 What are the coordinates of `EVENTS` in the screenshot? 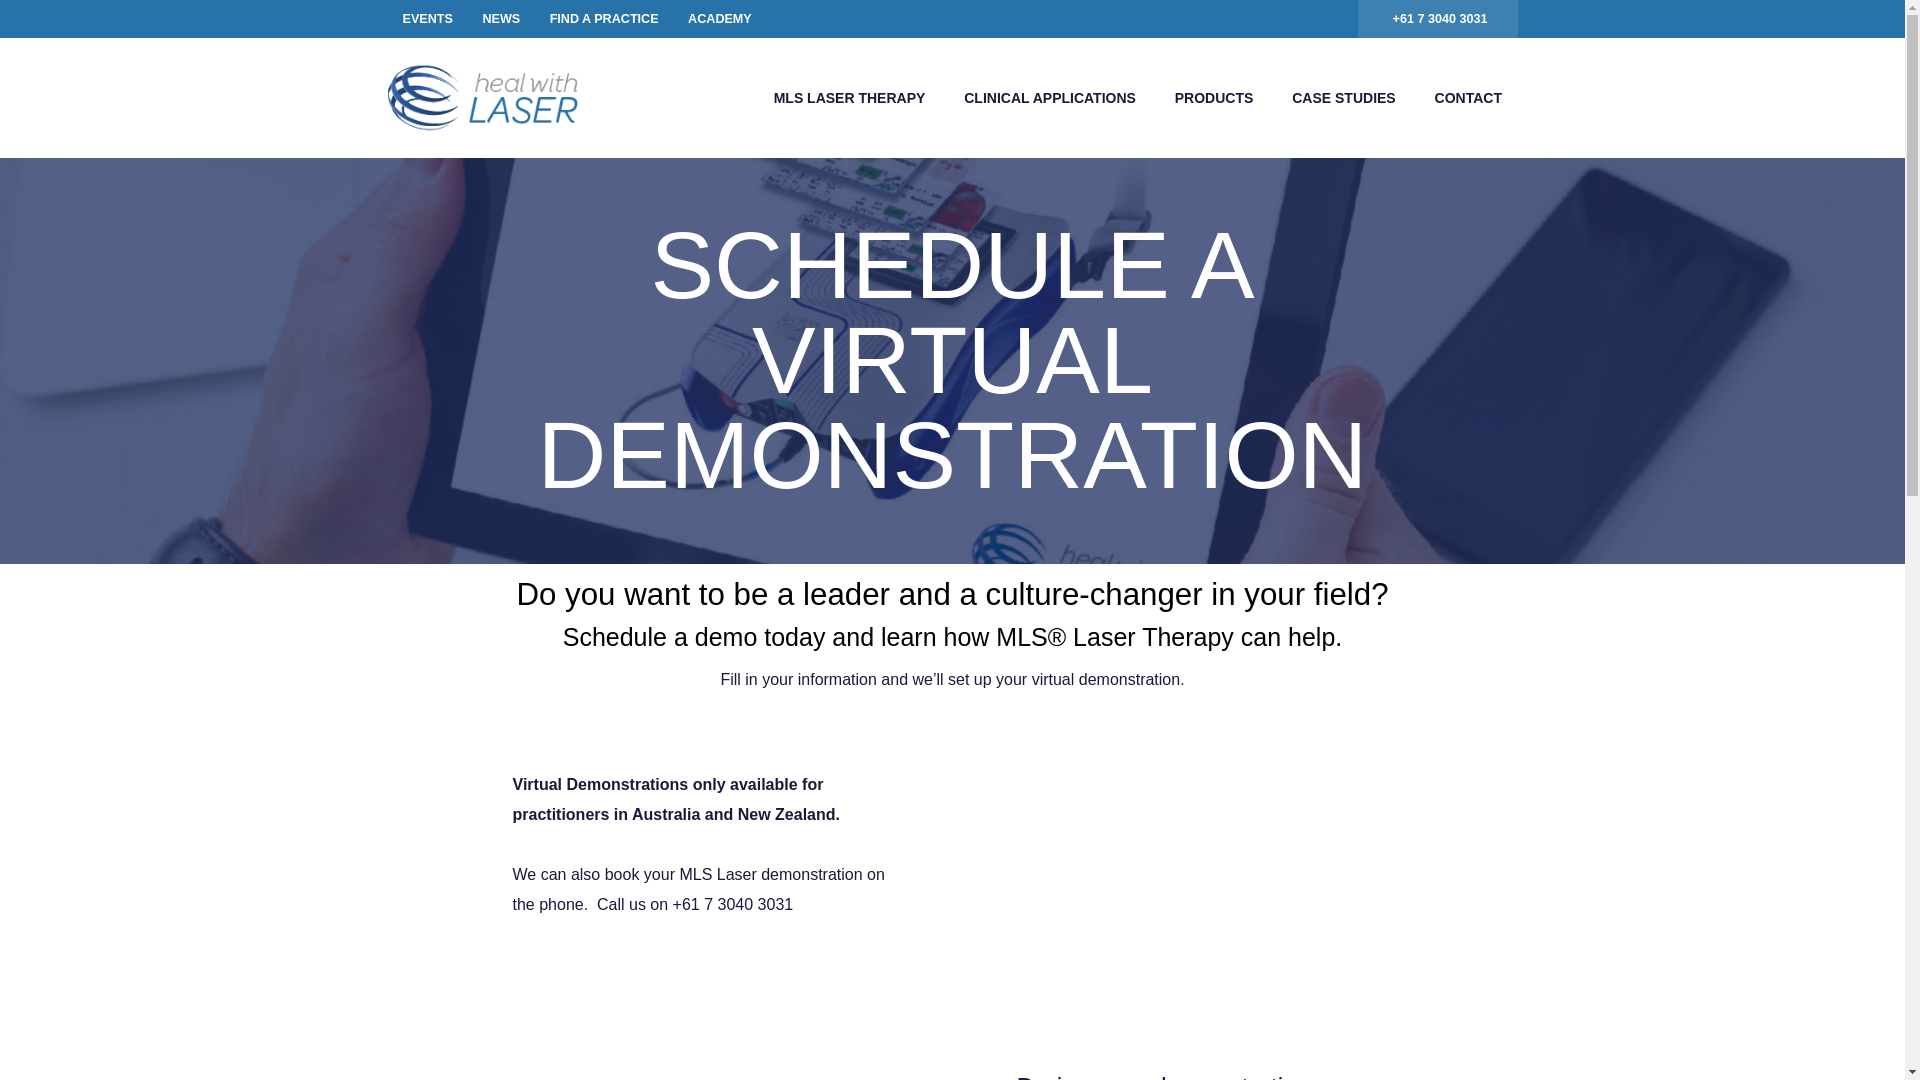 It's located at (428, 19).